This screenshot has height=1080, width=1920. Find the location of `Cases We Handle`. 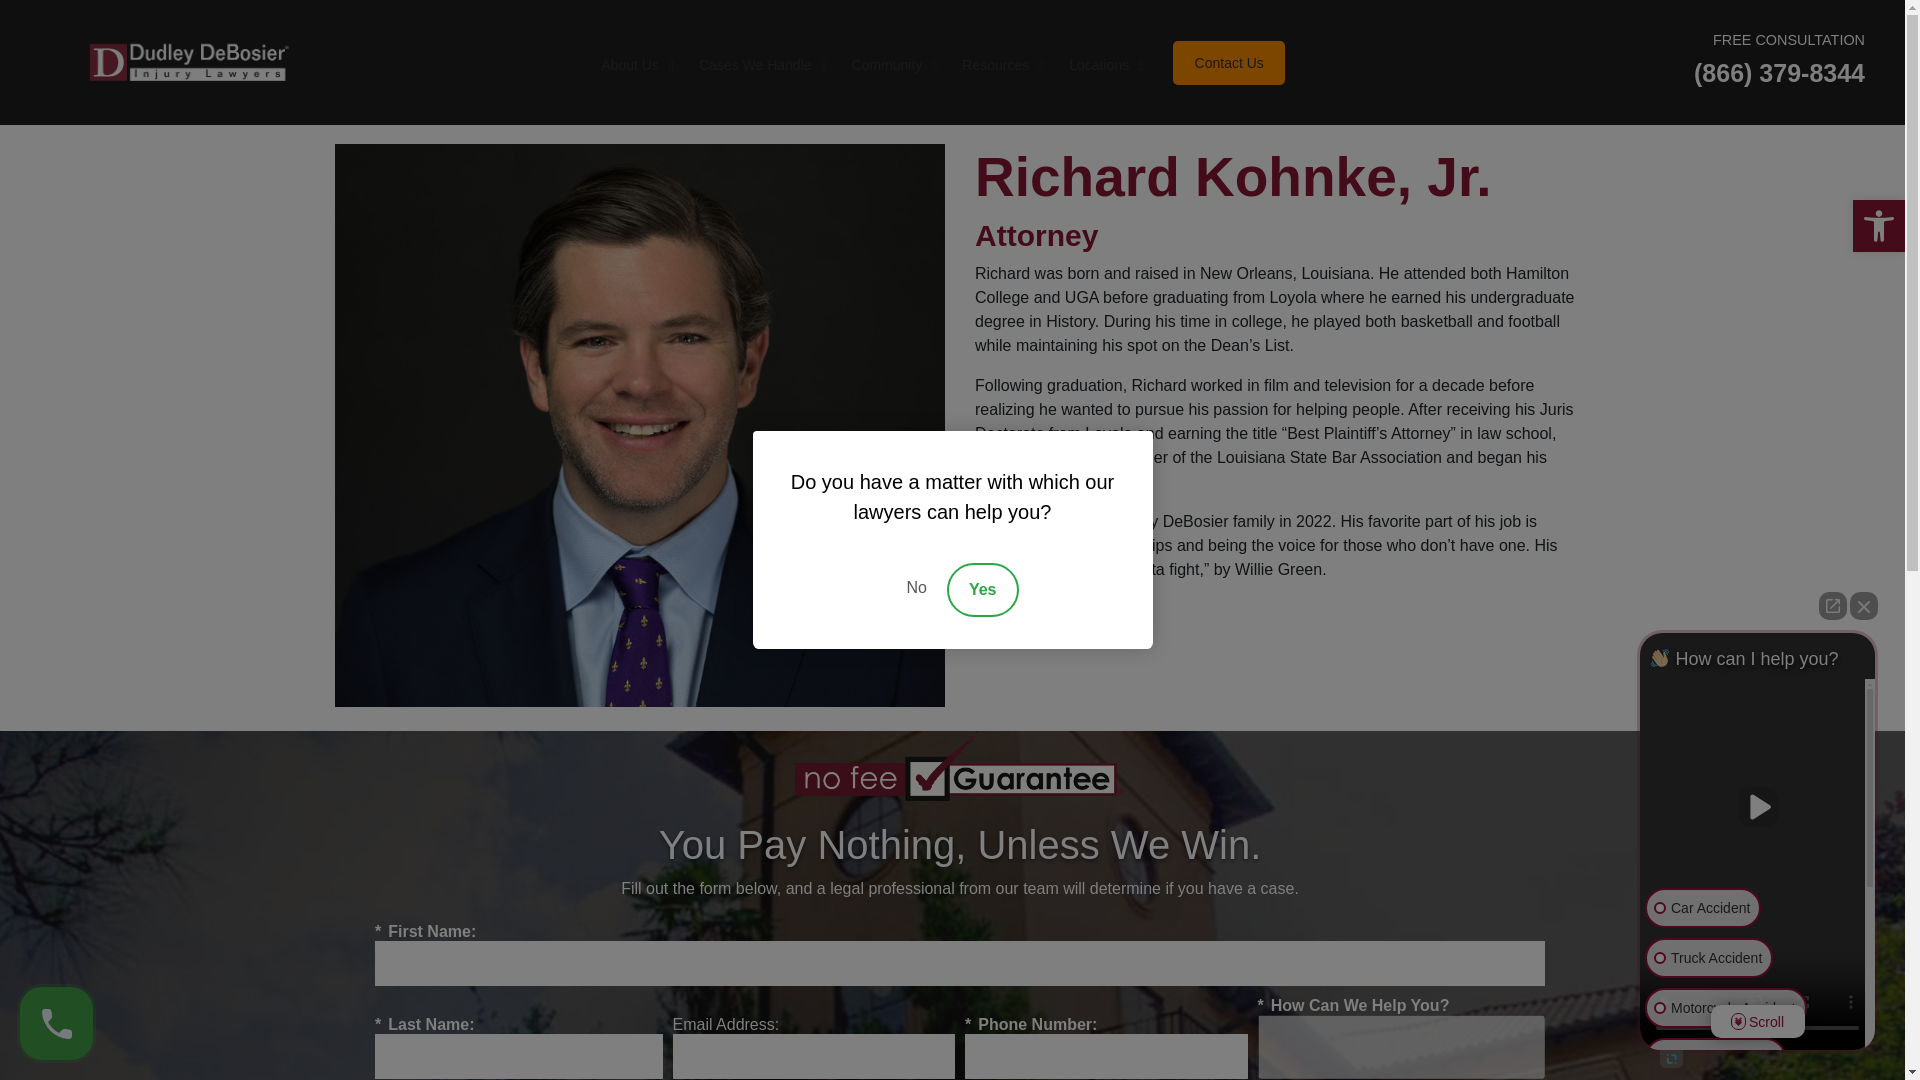

Cases We Handle is located at coordinates (1878, 225).